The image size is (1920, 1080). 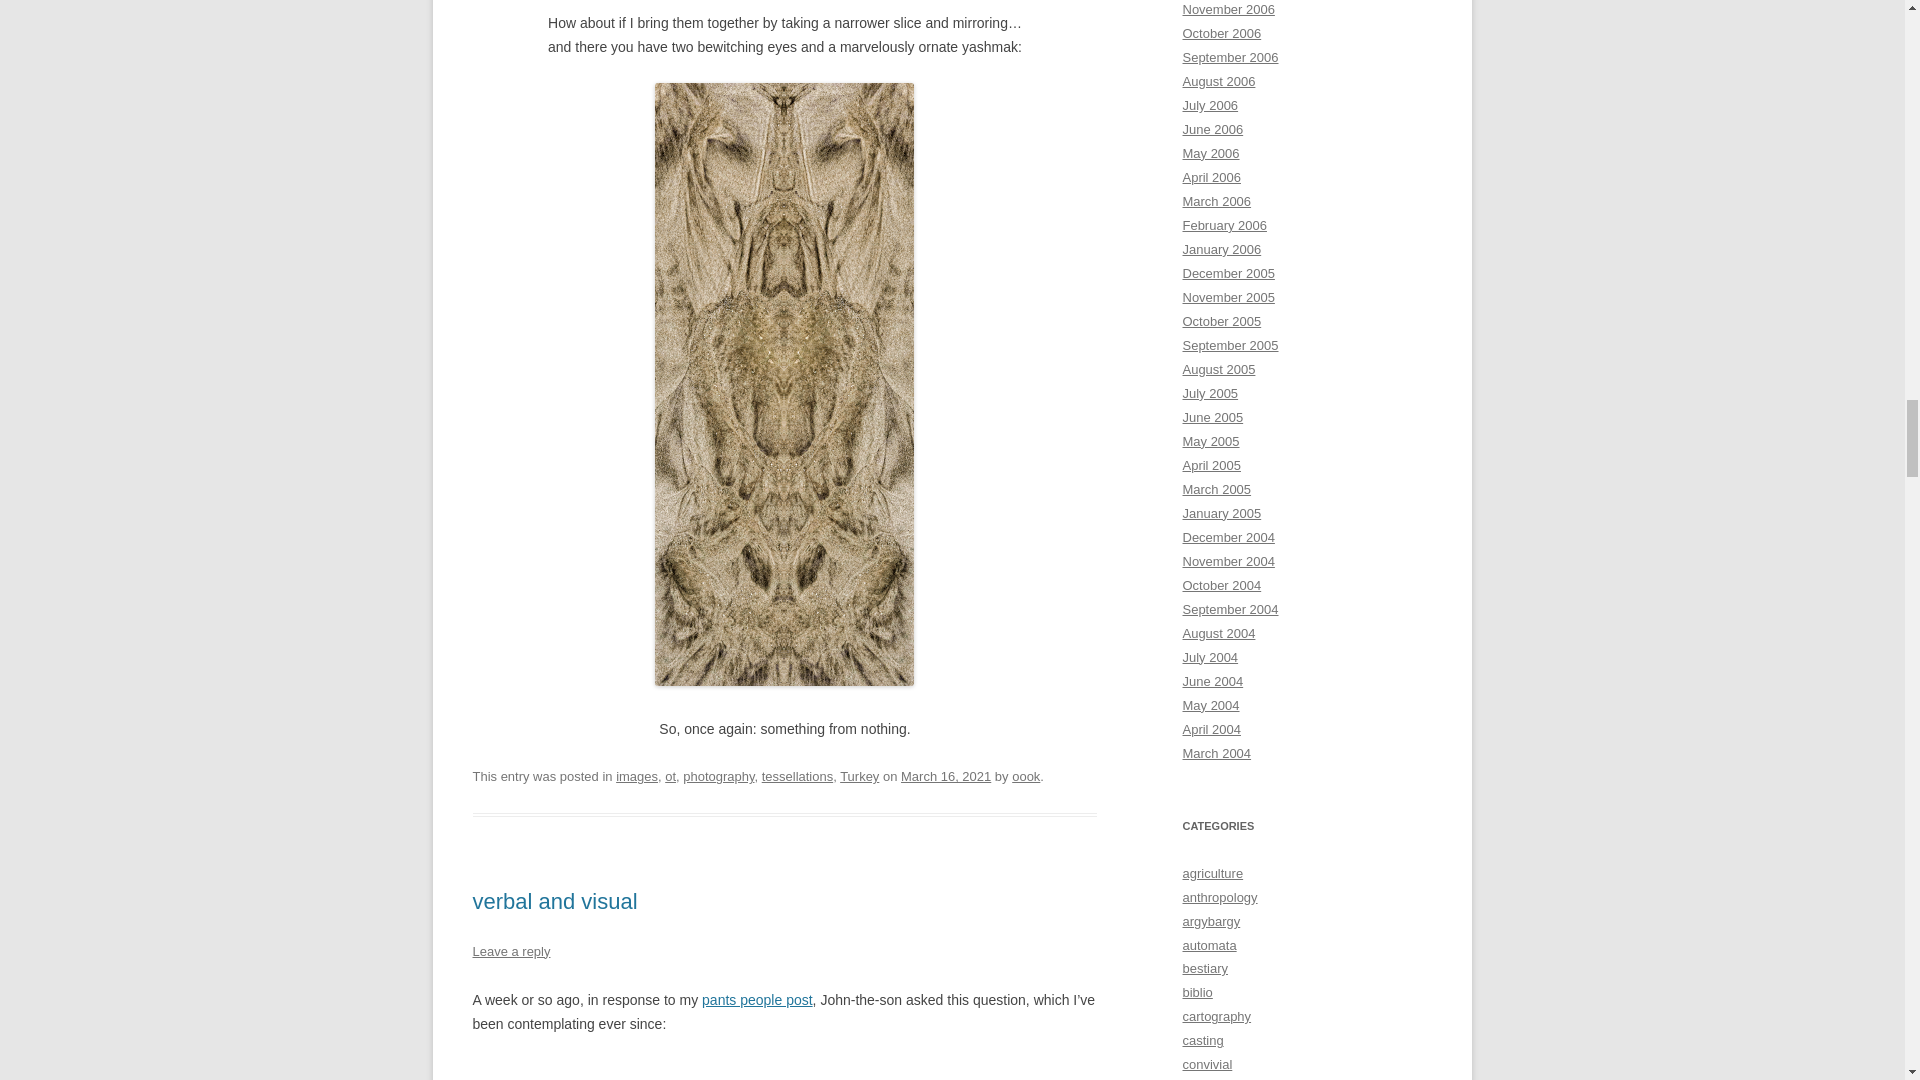 I want to click on oook, so click(x=1026, y=776).